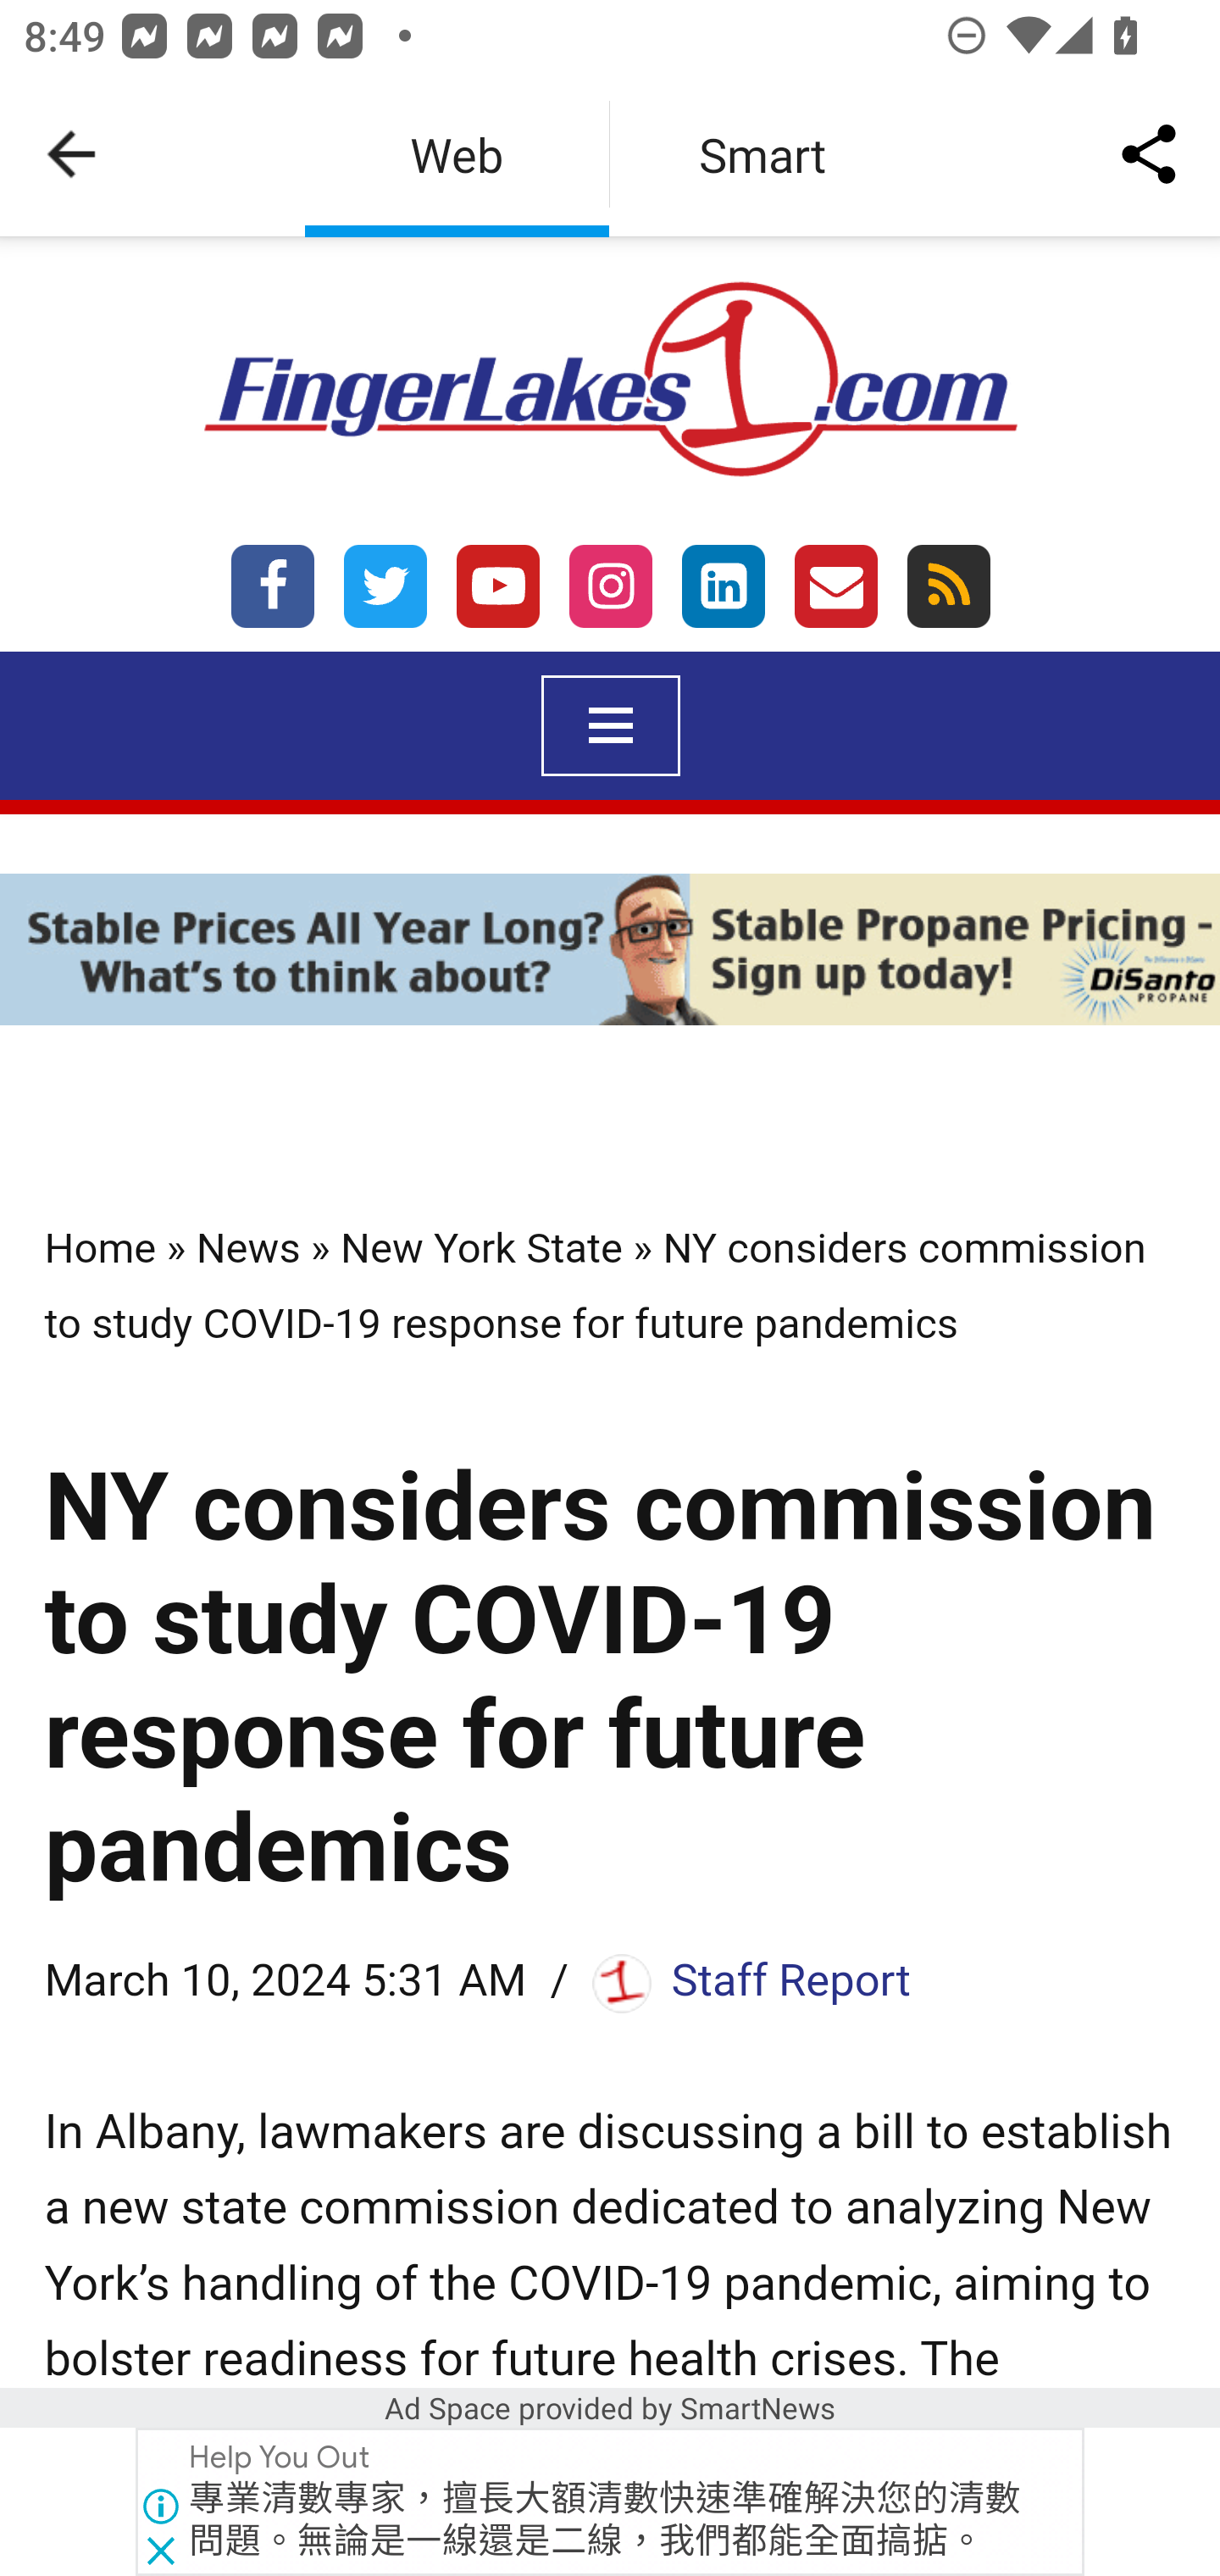 The image size is (1220, 2576). Describe the element at coordinates (610, 954) in the screenshot. I see `DiSanto Propane (Banner)` at that location.